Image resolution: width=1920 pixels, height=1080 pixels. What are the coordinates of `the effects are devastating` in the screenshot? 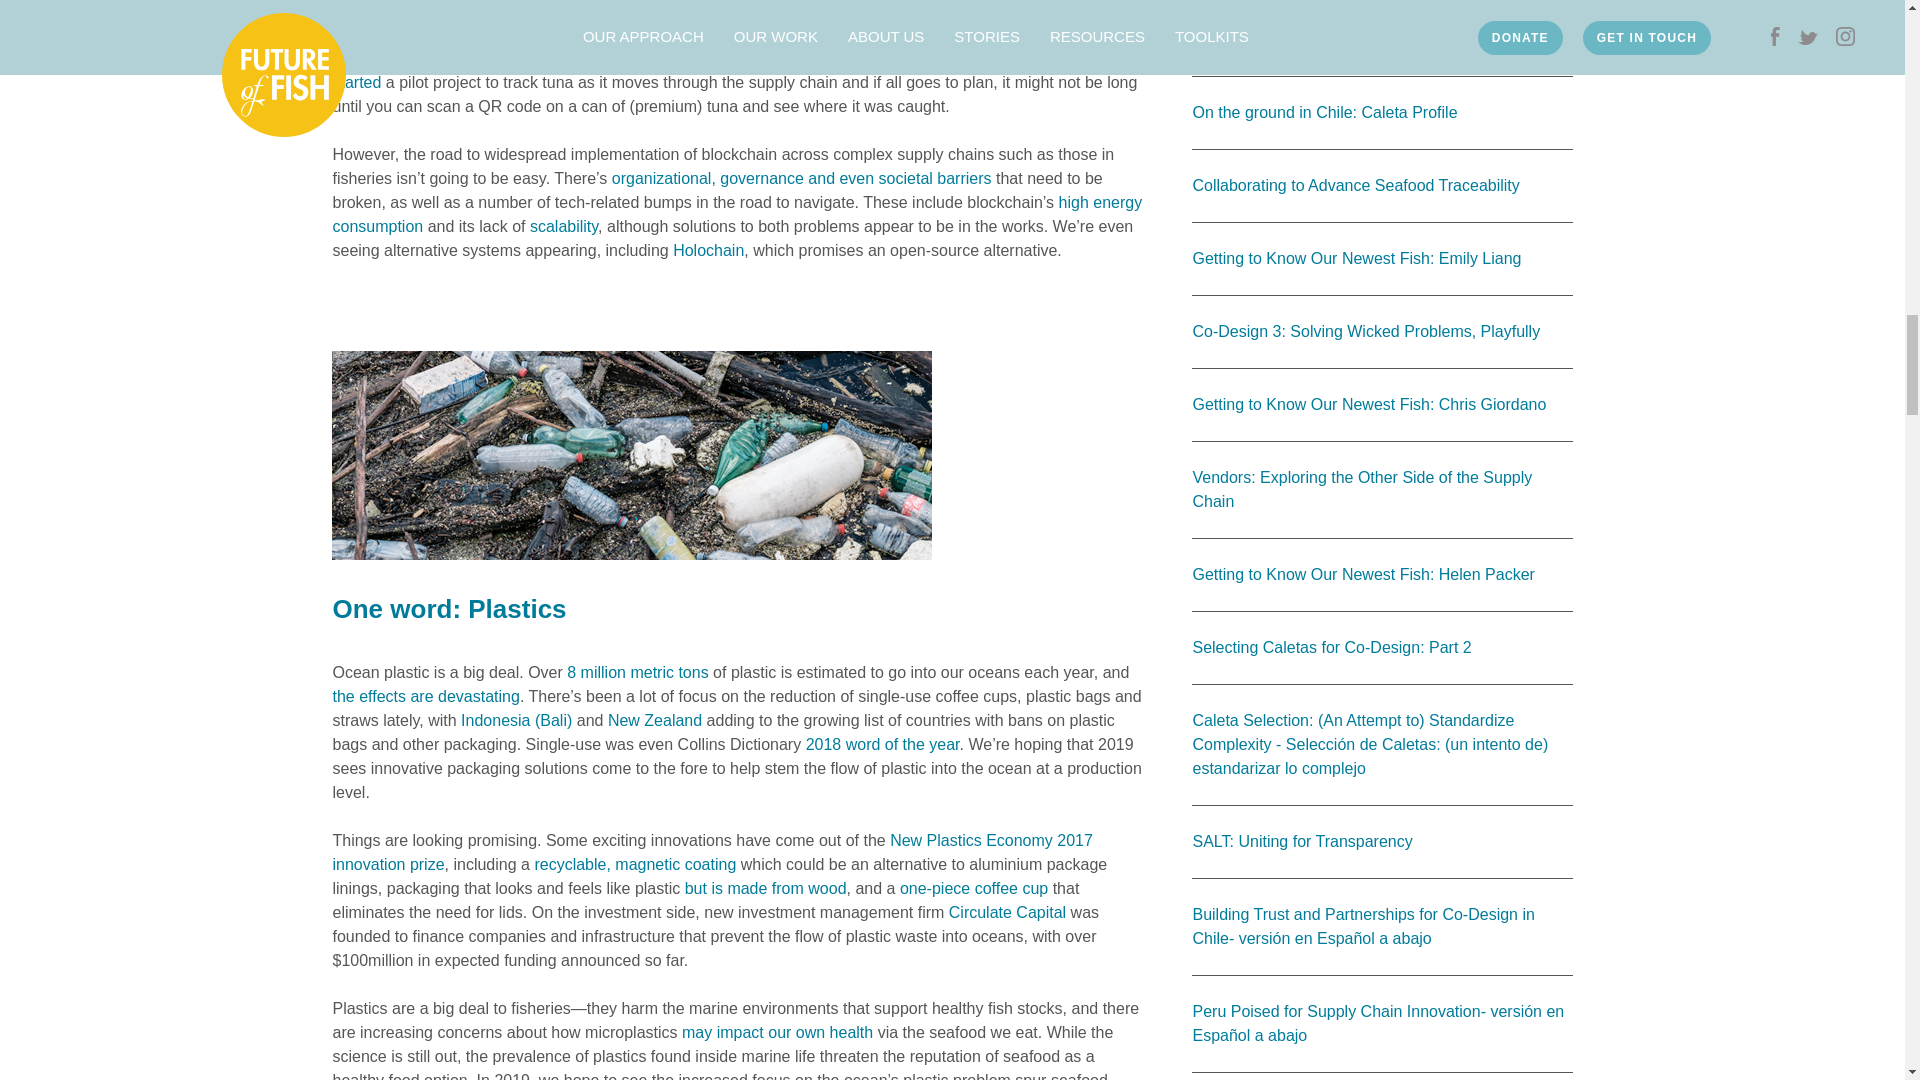 It's located at (425, 696).